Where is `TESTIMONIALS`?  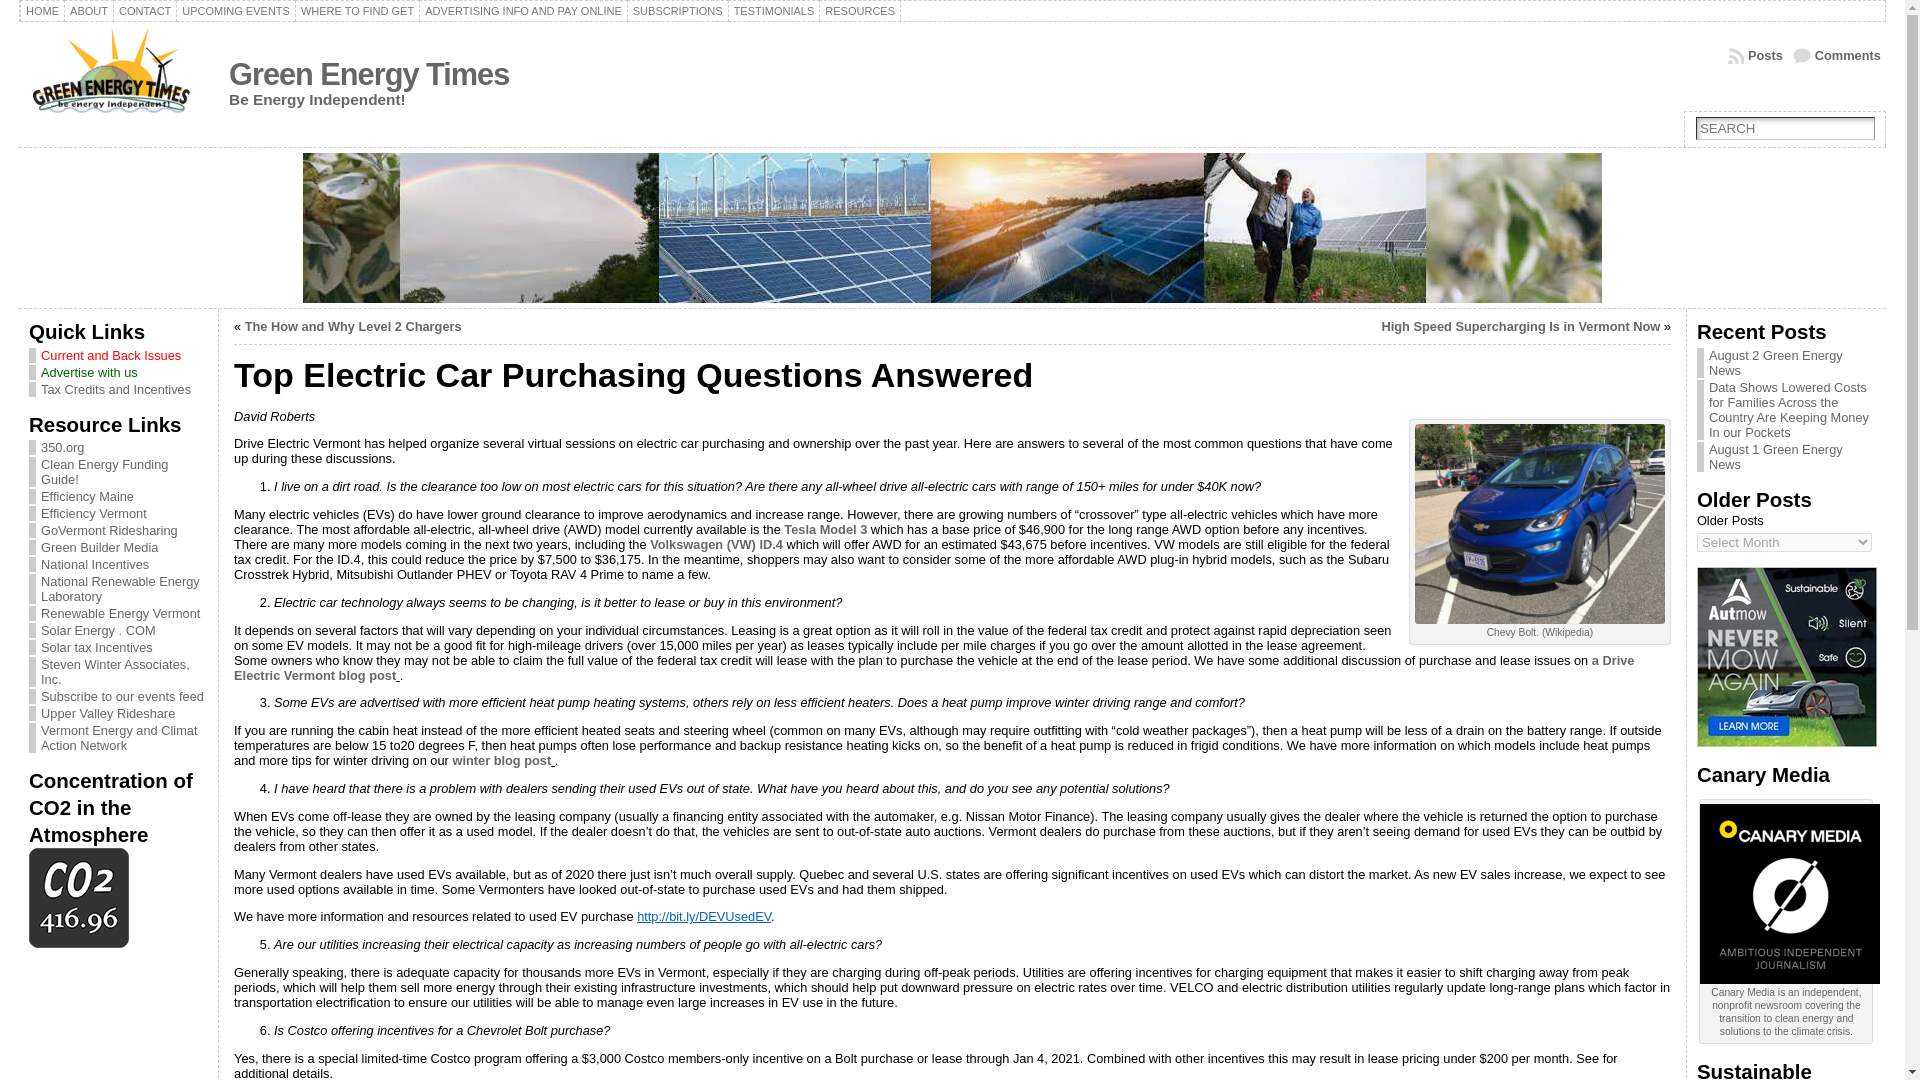 TESTIMONIALS is located at coordinates (774, 10).